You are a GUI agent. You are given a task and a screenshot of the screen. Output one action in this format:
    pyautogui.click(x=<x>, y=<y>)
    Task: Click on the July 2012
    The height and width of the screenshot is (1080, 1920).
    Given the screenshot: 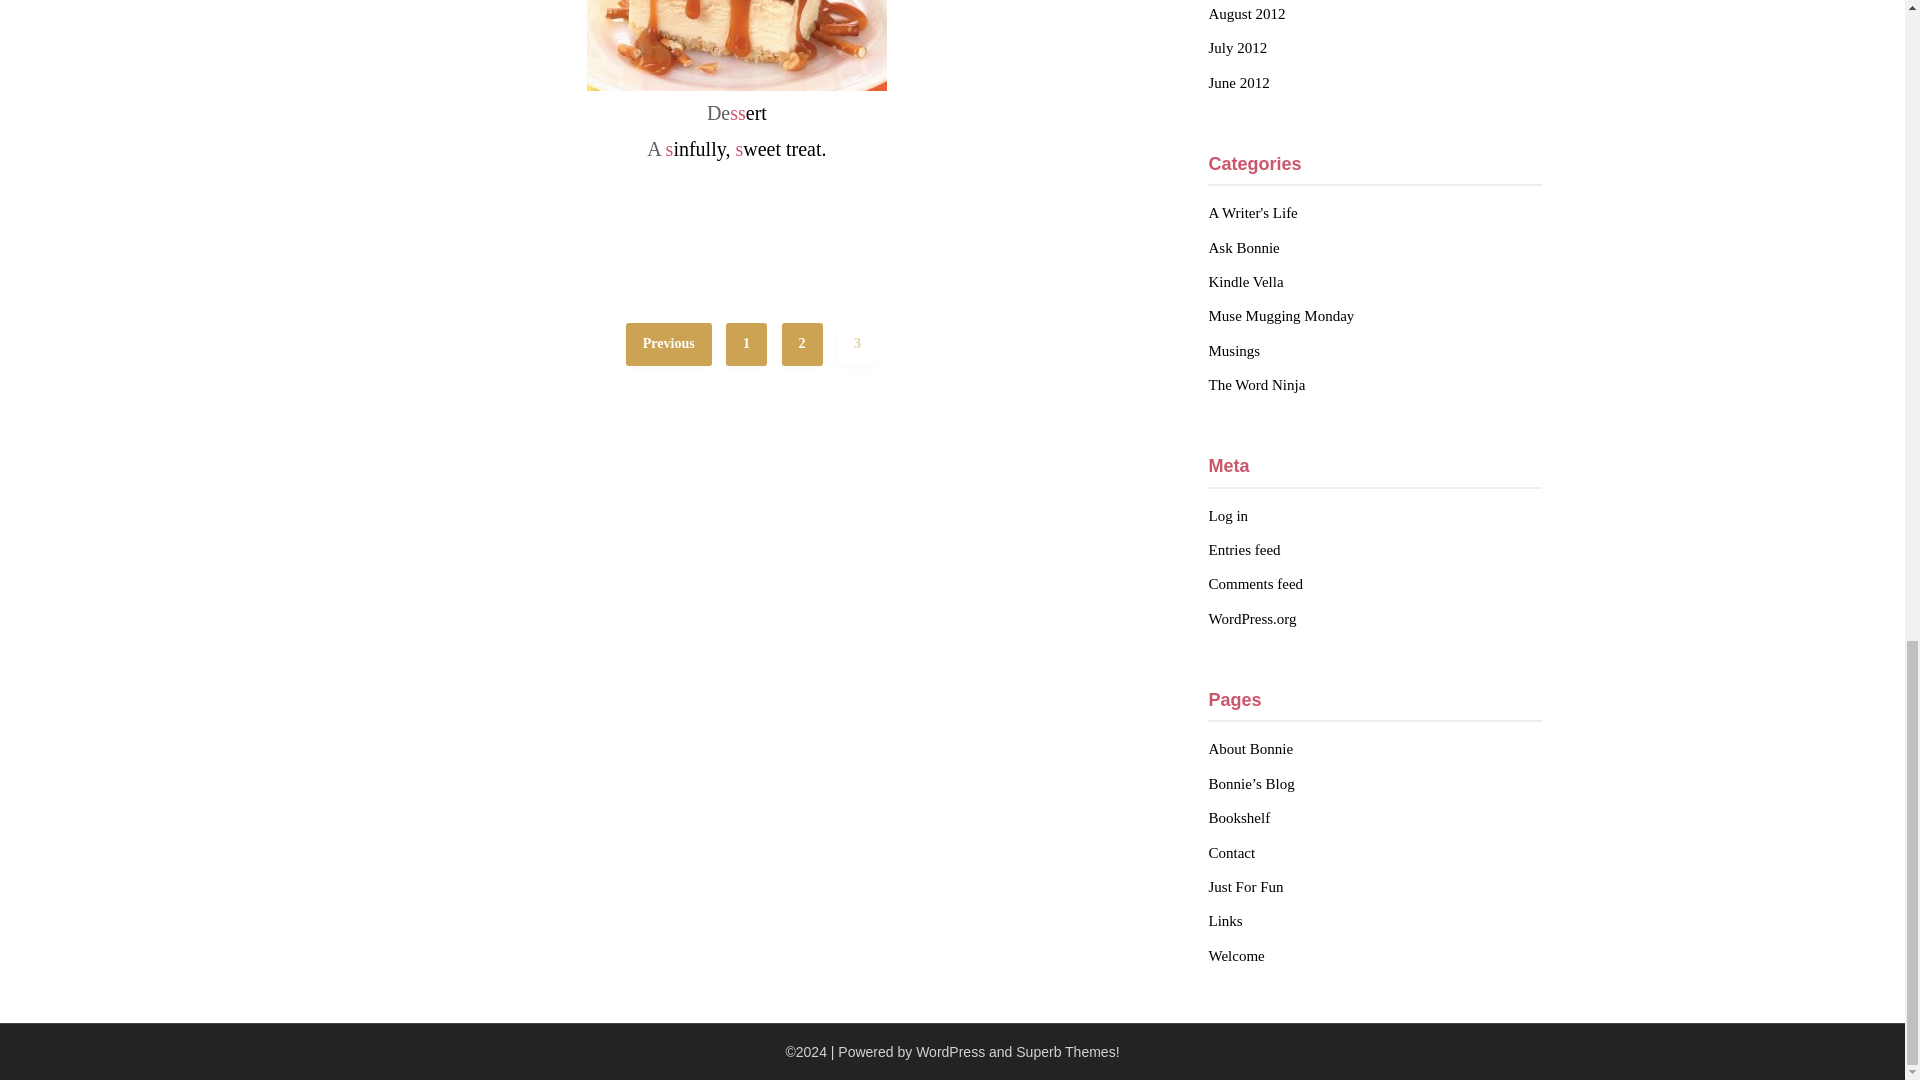 What is the action you would take?
    pyautogui.click(x=1237, y=48)
    